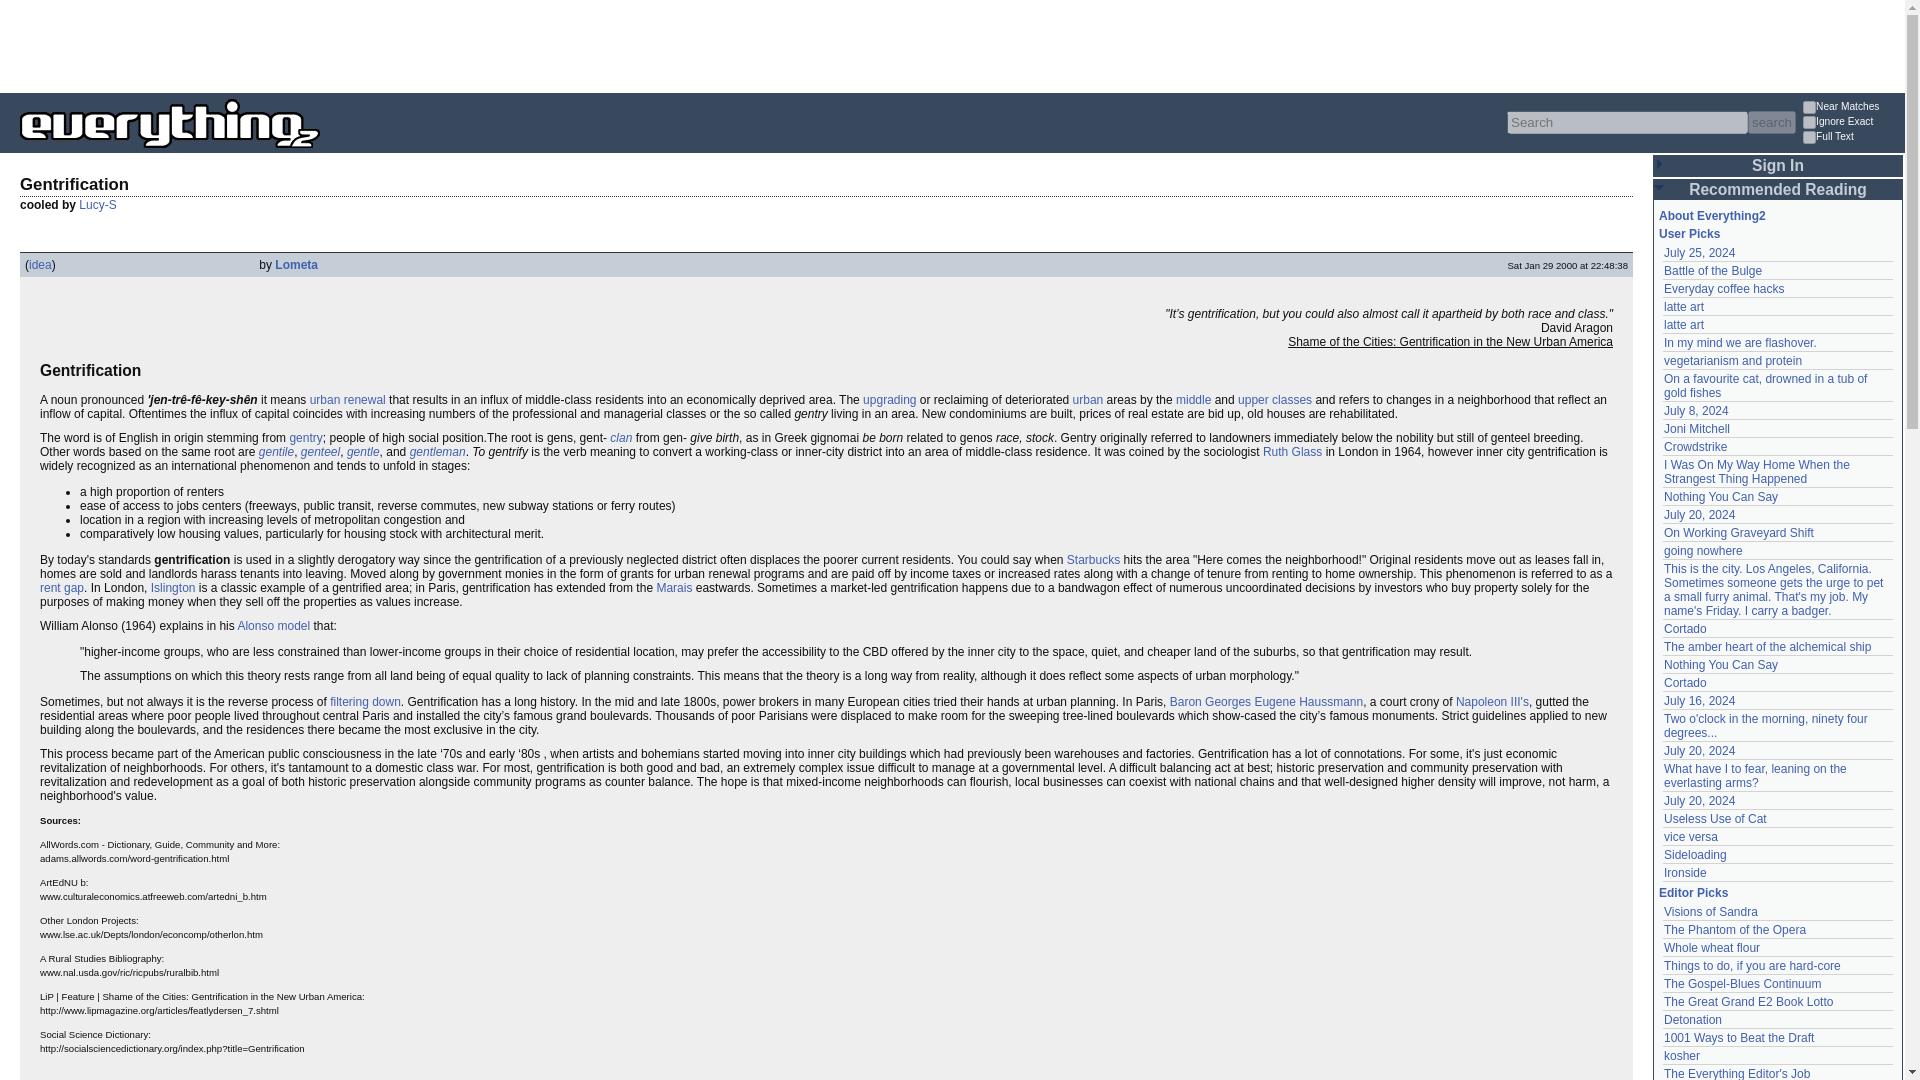 This screenshot has width=1920, height=1080. I want to click on Islington, so click(173, 588).